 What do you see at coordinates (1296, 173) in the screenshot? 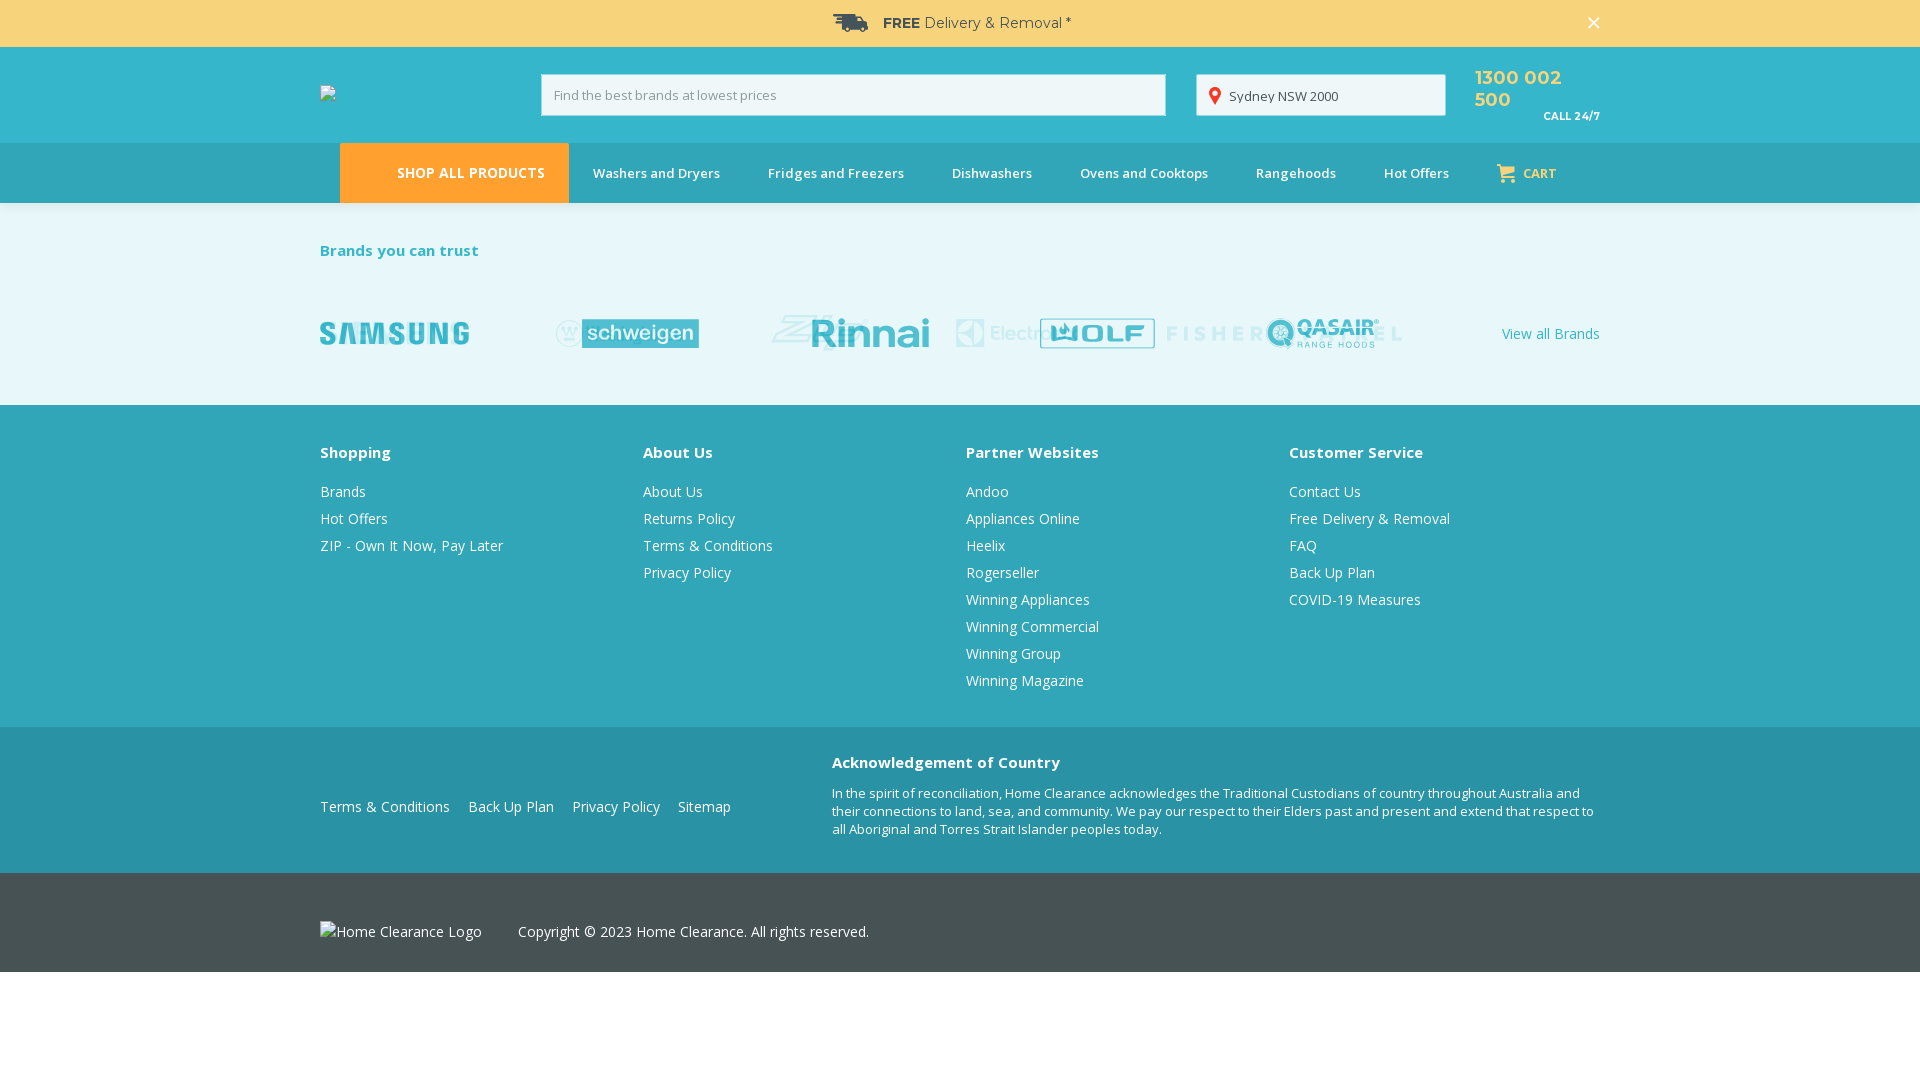
I see `Rangehoods` at bounding box center [1296, 173].